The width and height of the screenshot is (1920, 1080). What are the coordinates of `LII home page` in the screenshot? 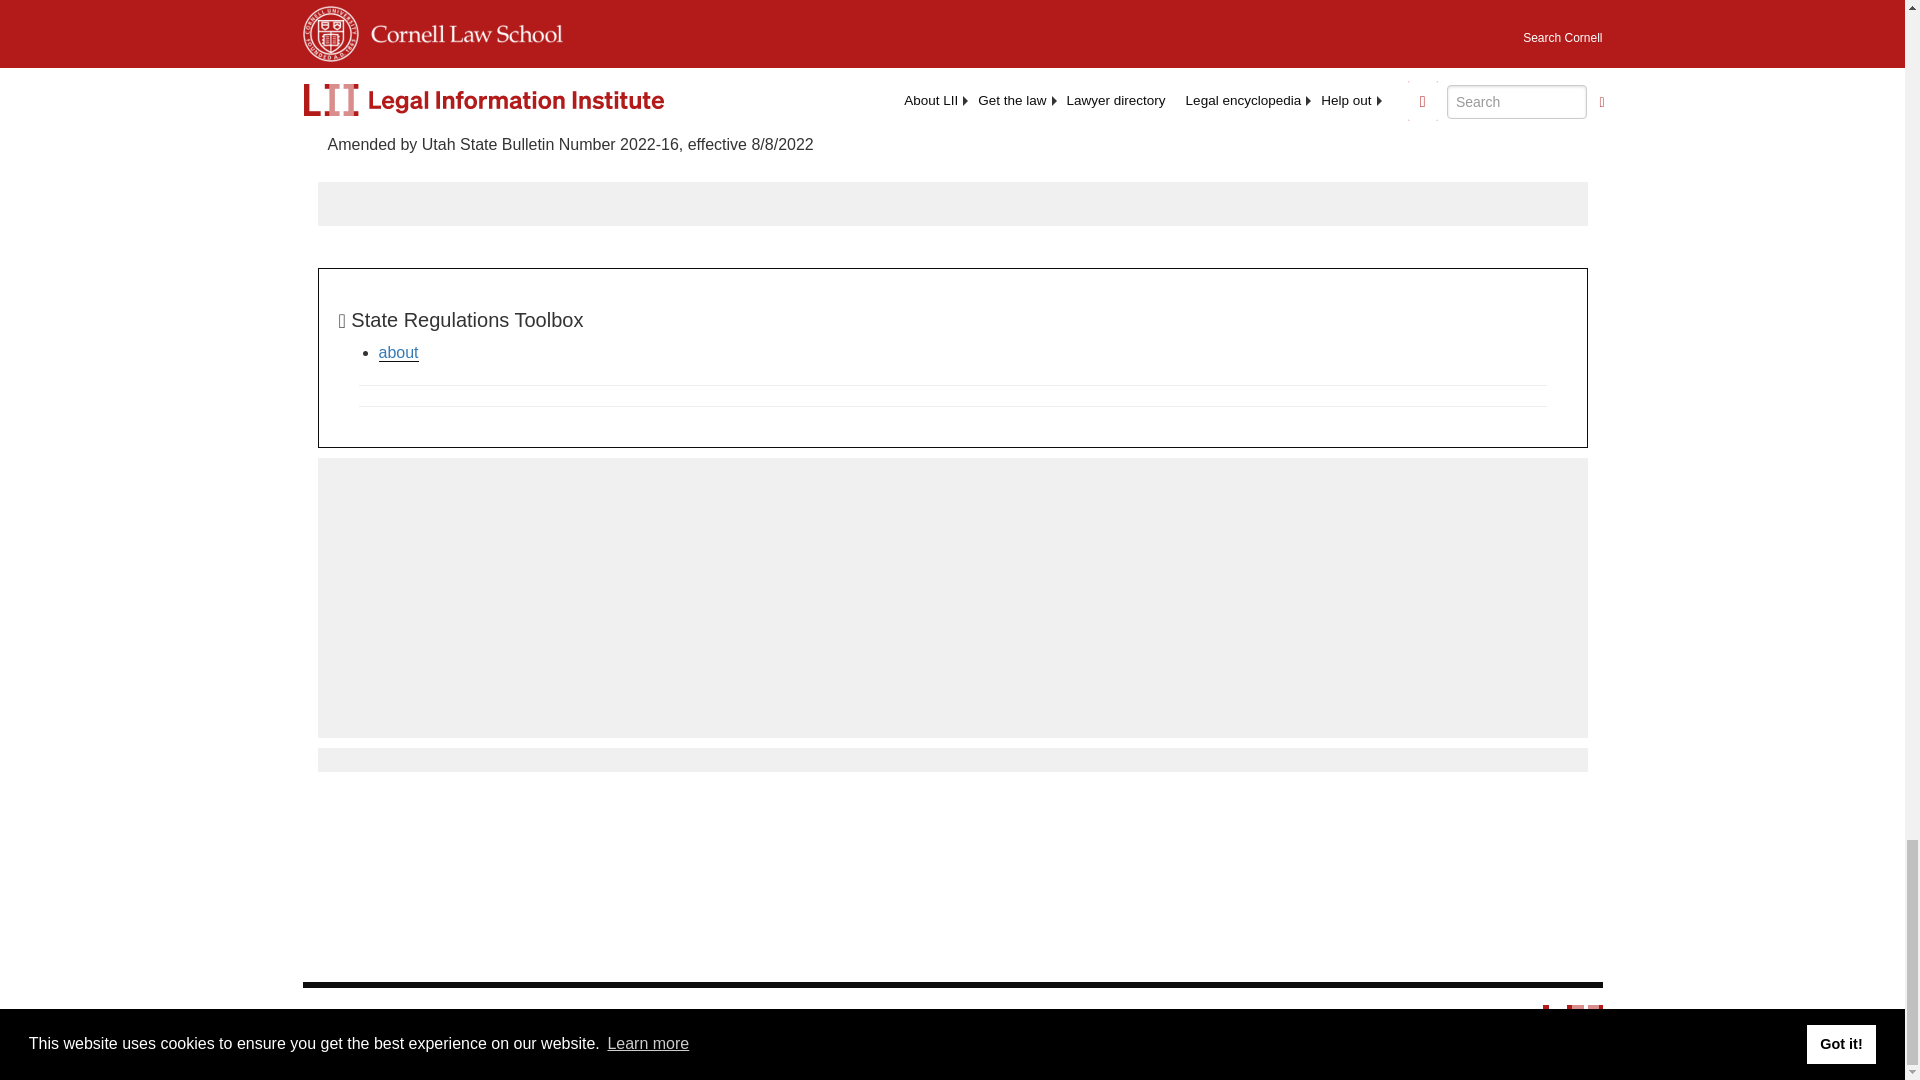 It's located at (1573, 1032).